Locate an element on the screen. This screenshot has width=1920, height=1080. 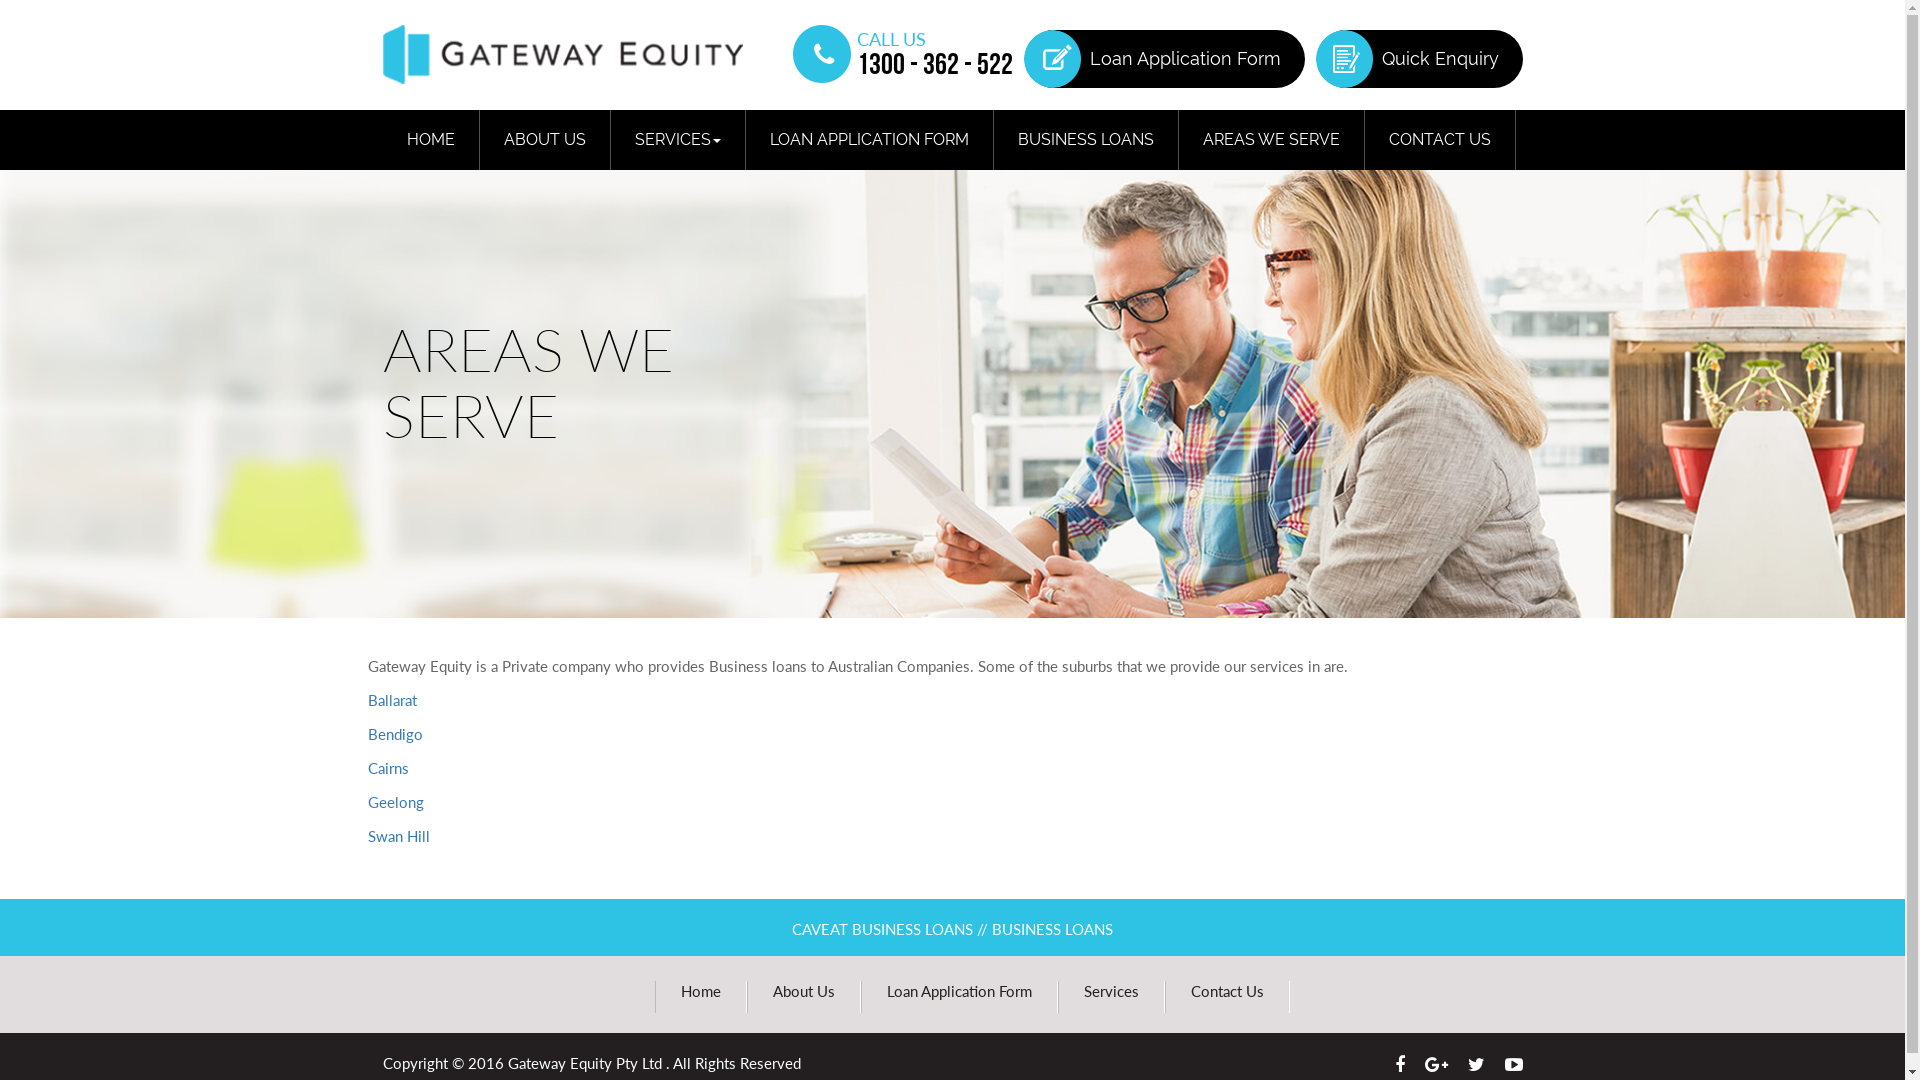
Services is located at coordinates (1112, 991).